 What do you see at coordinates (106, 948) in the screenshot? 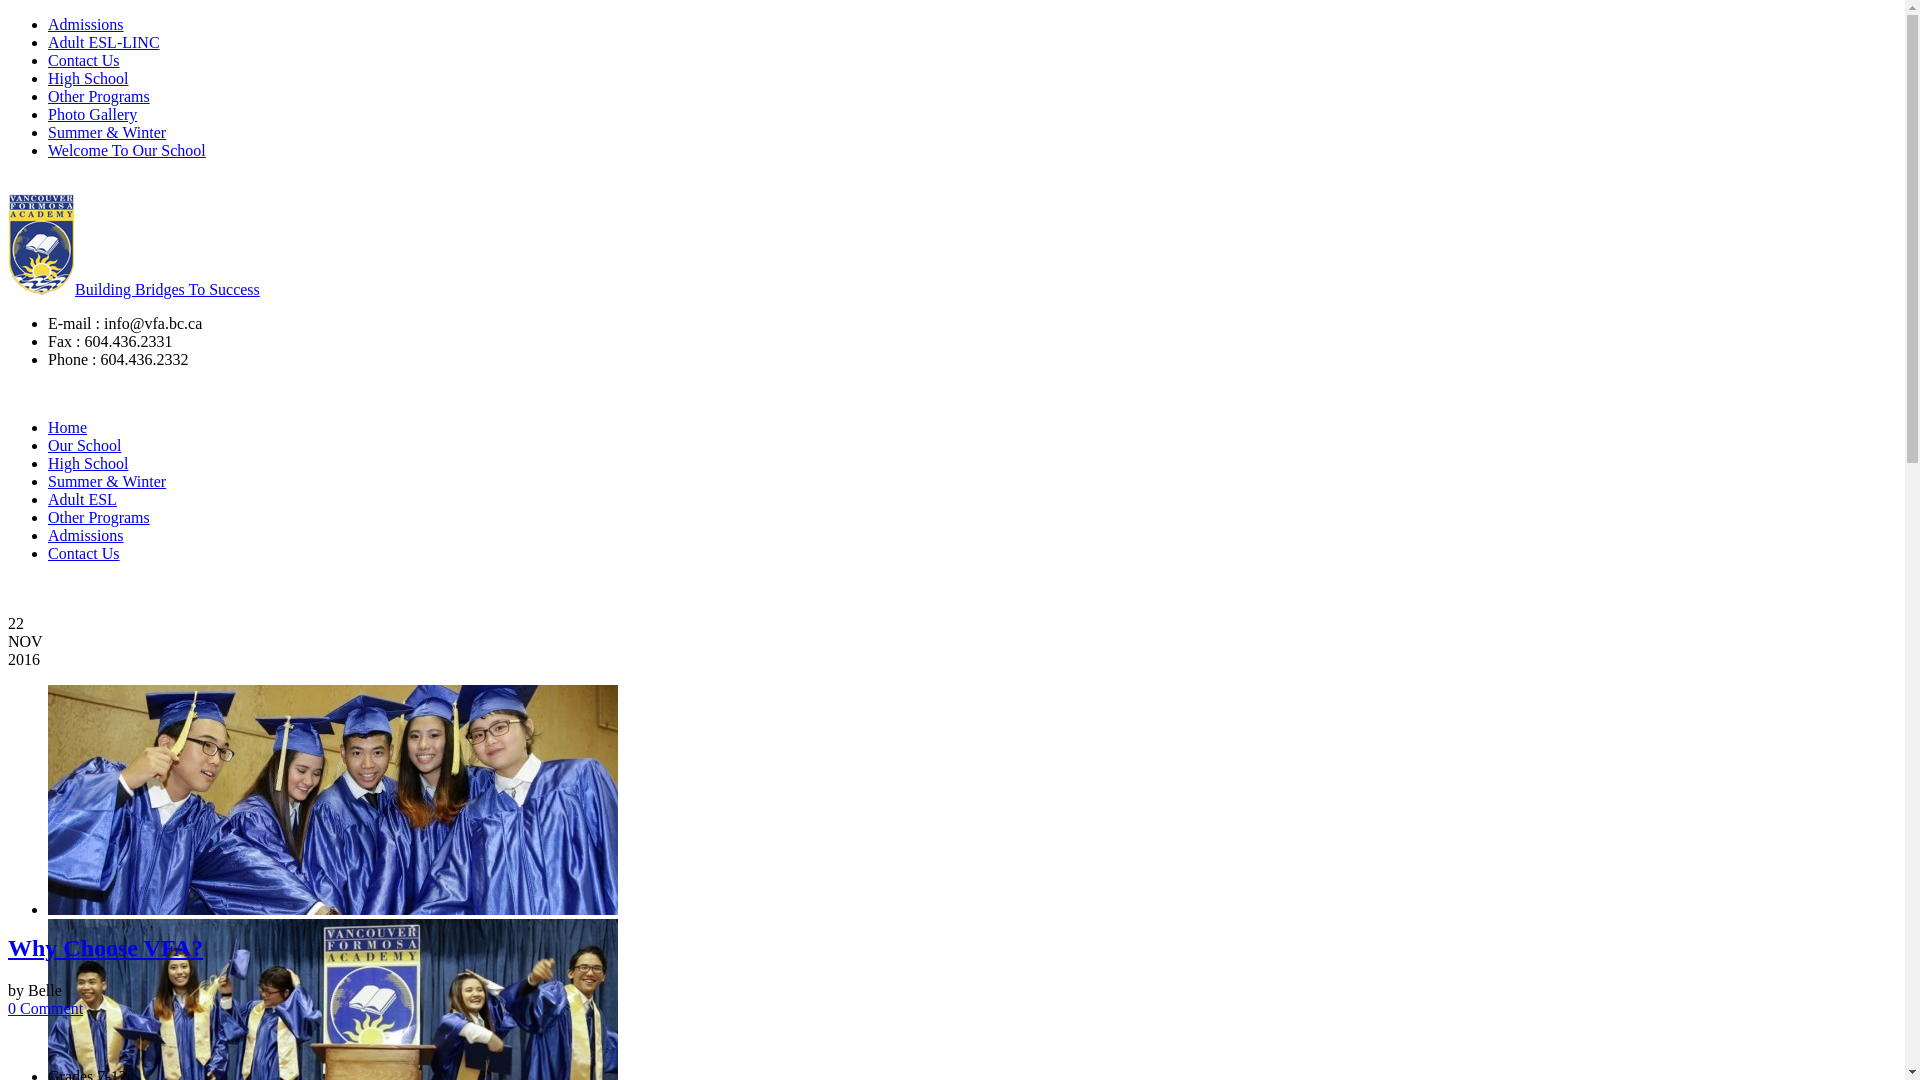
I see `Why Choose VFA?` at bounding box center [106, 948].